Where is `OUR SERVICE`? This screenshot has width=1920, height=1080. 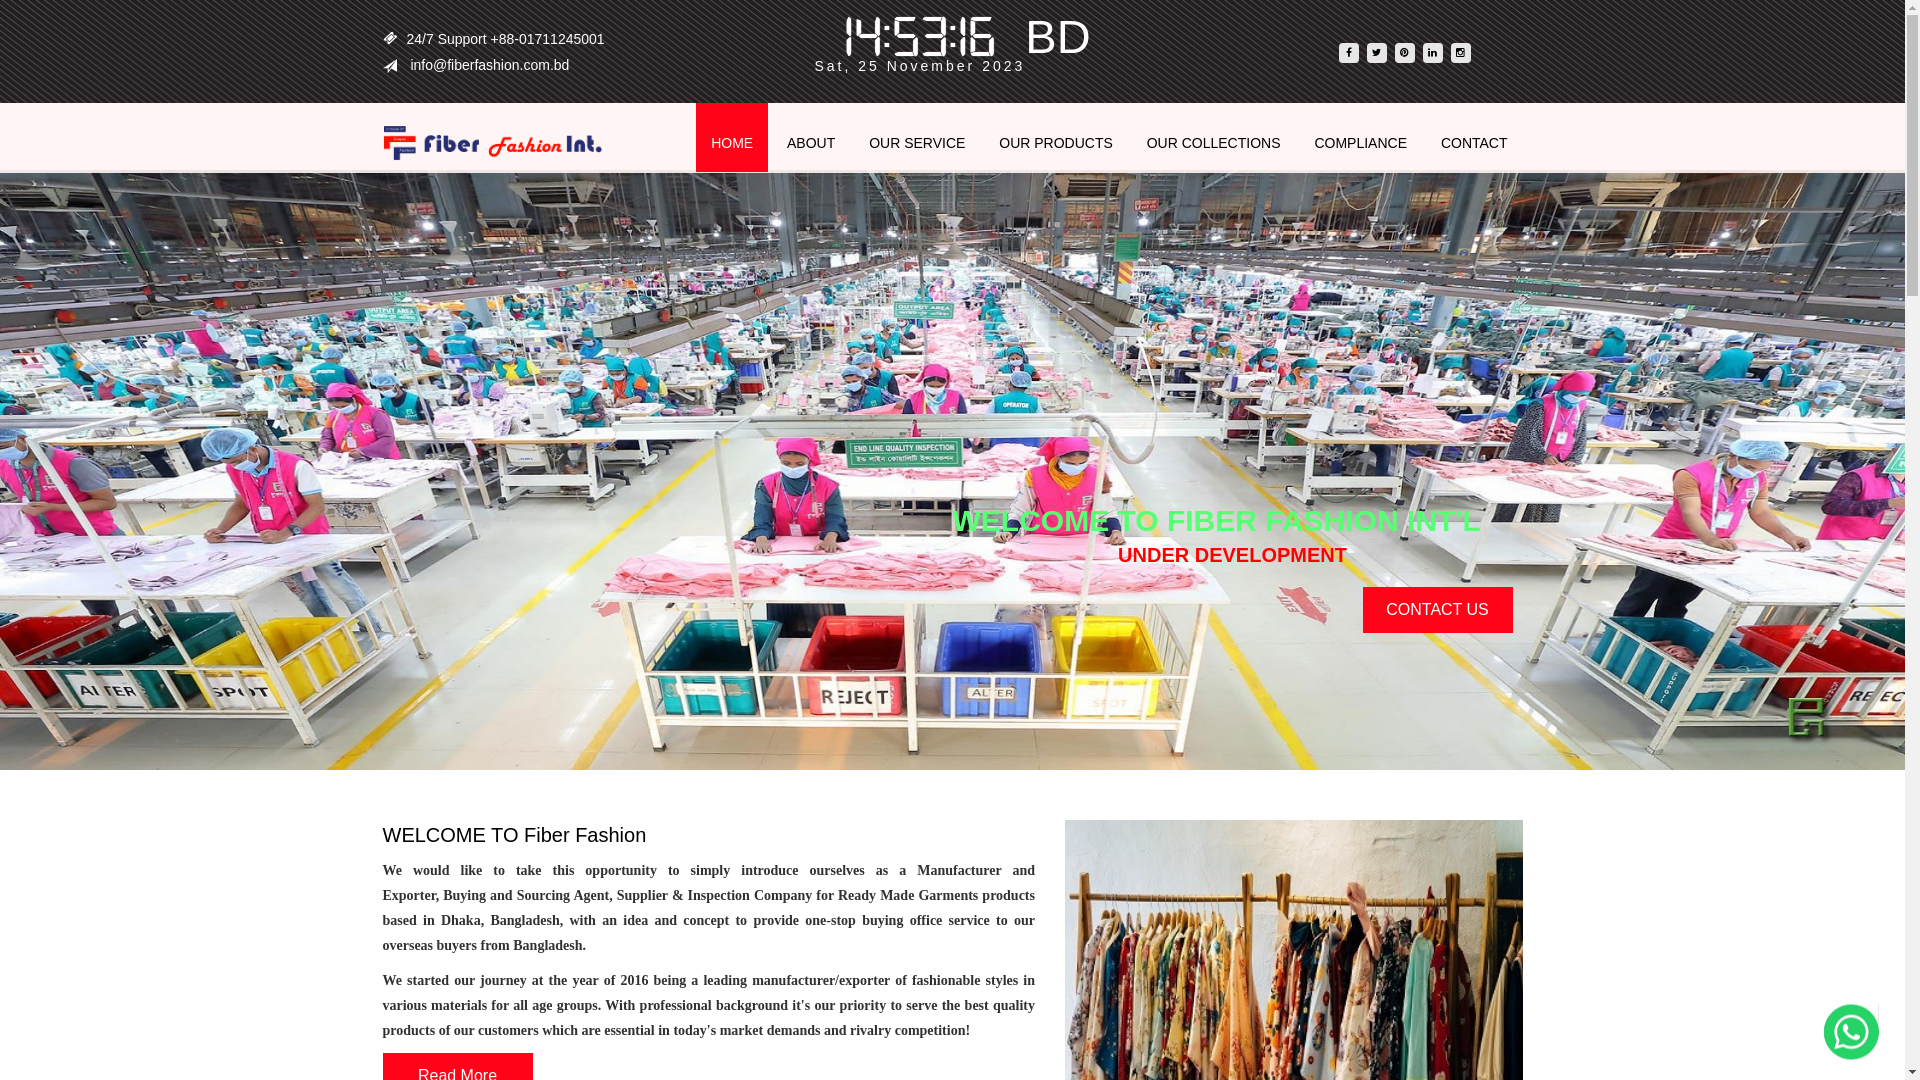 OUR SERVICE is located at coordinates (916, 138).